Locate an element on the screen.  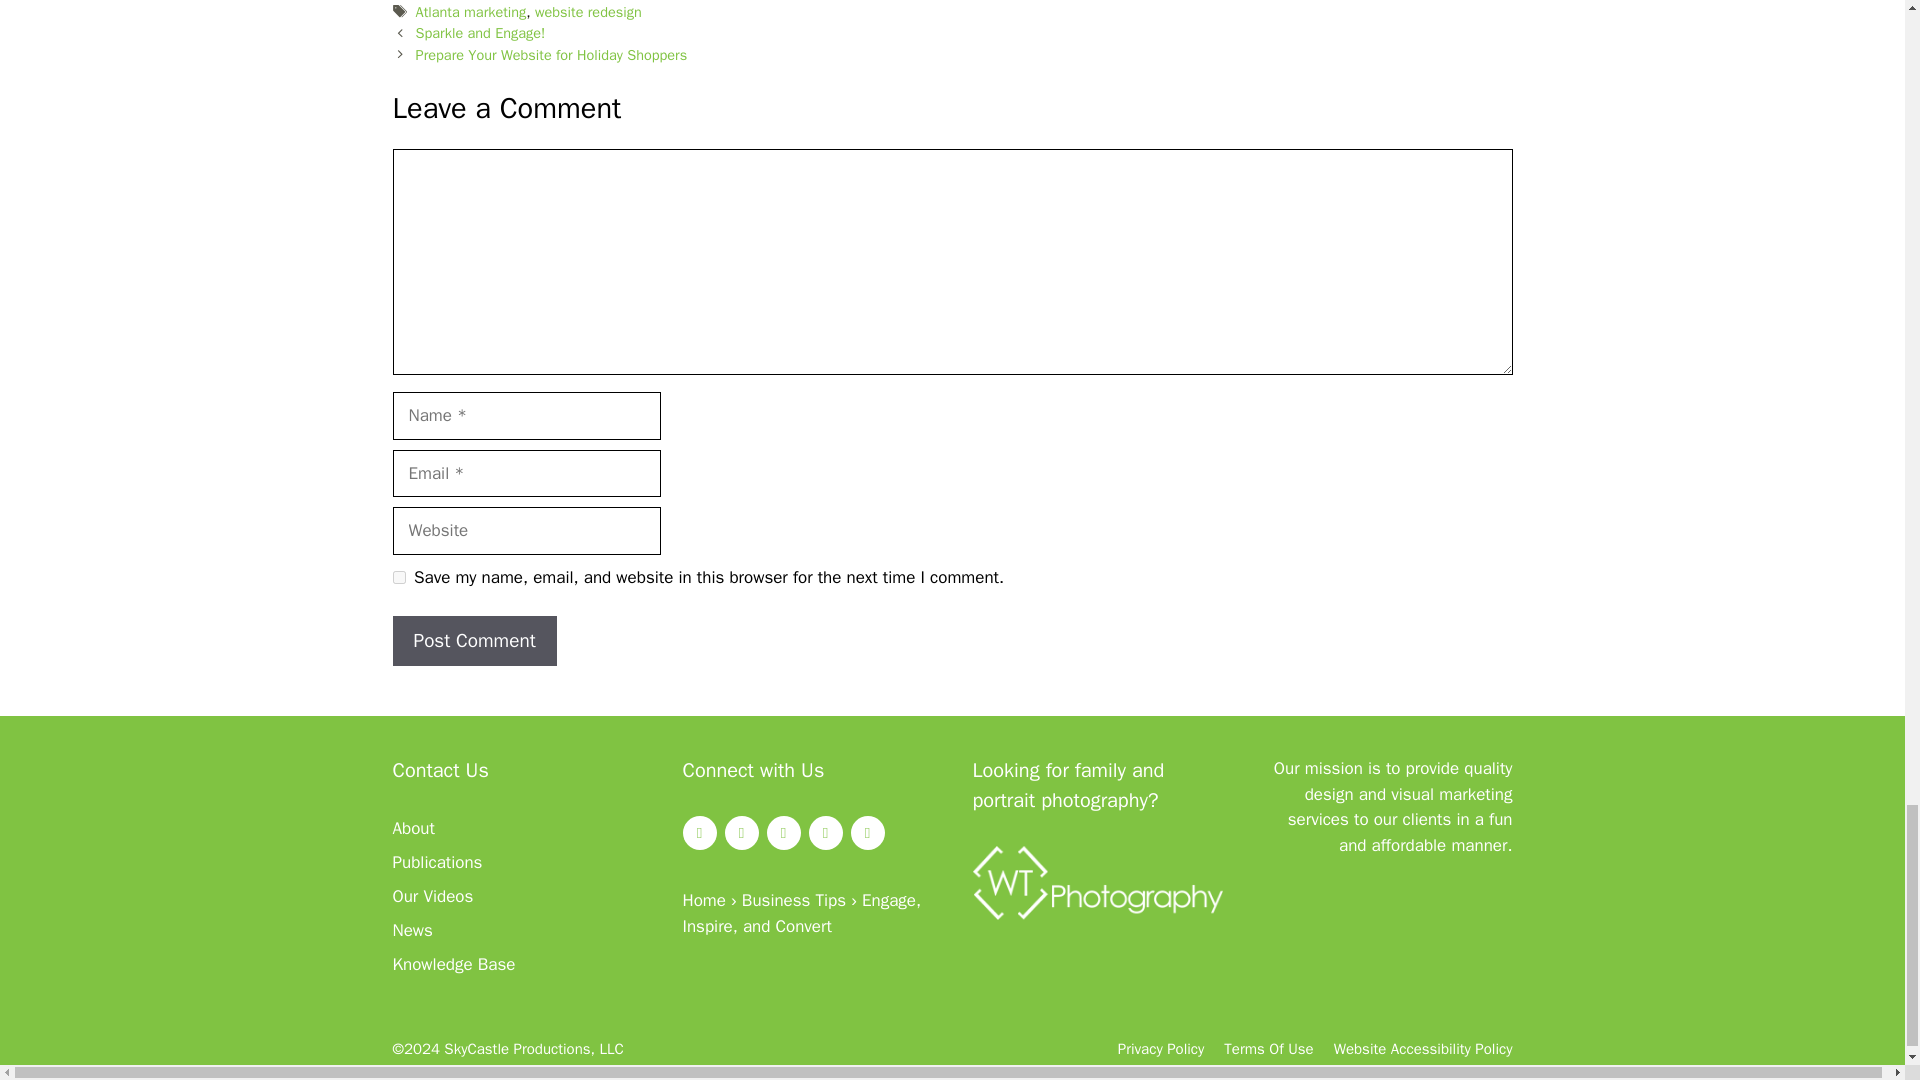
Facebook is located at coordinates (698, 832).